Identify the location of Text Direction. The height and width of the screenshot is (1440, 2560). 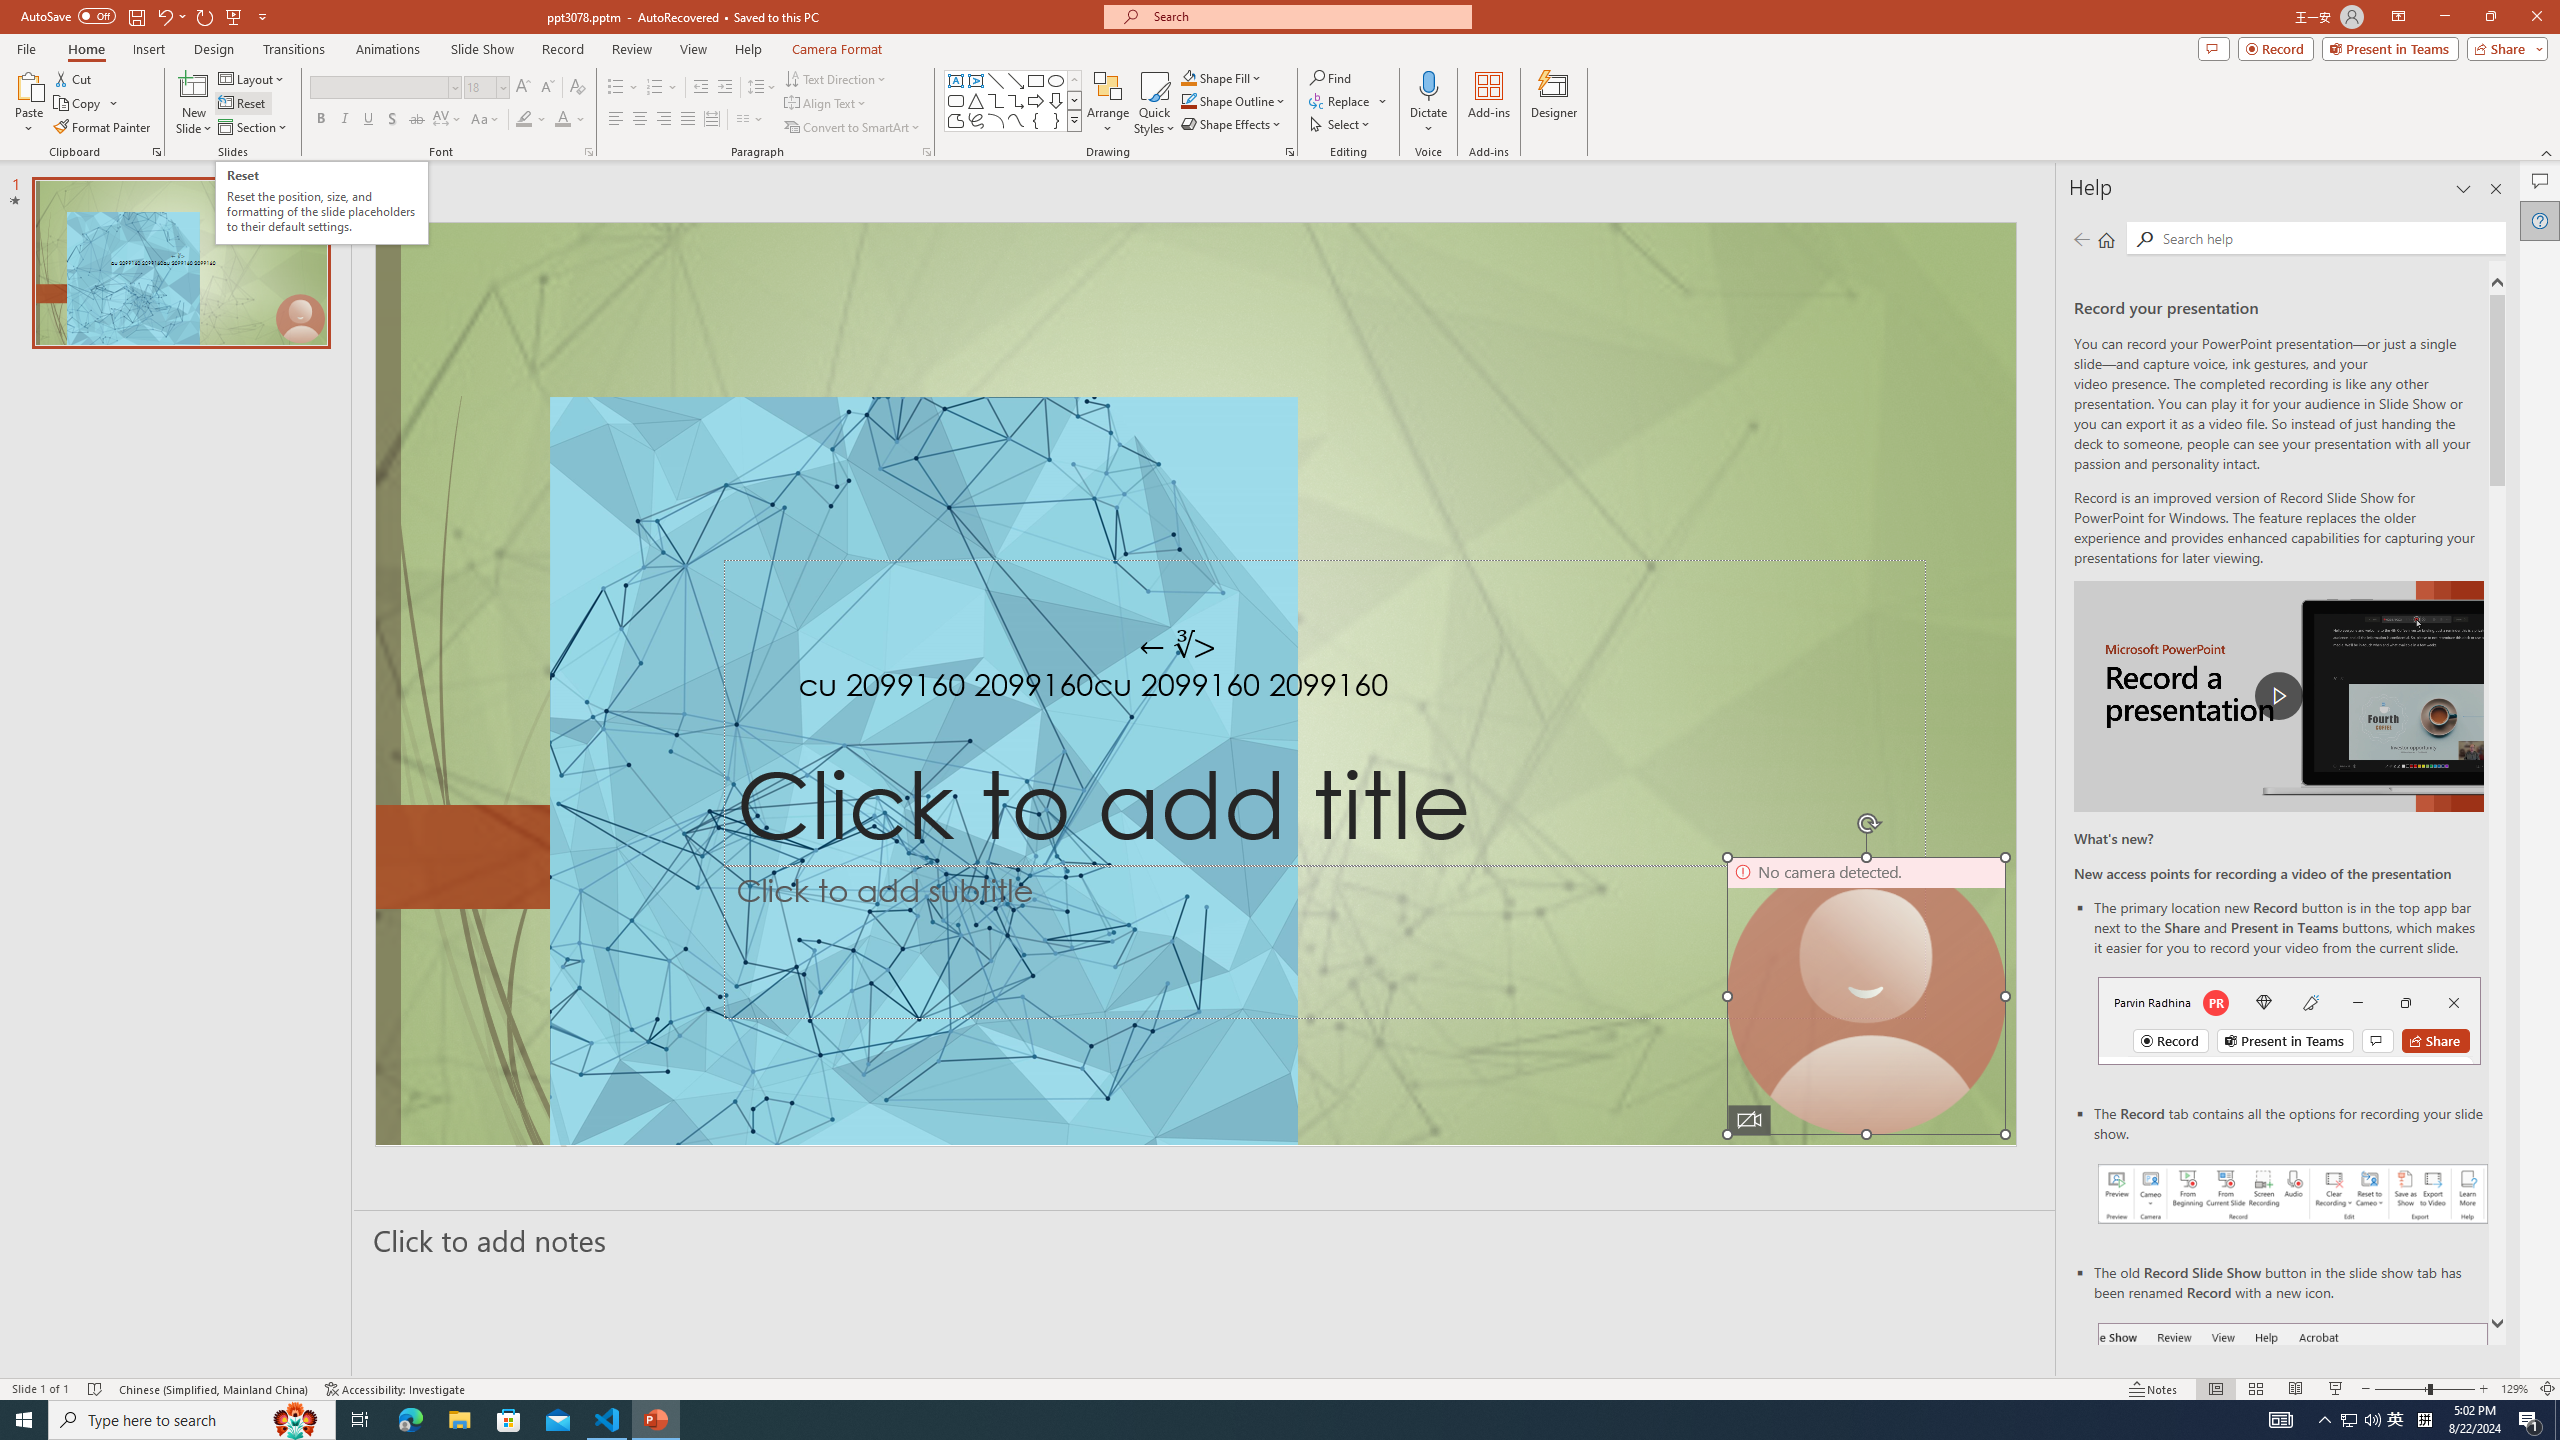
(836, 78).